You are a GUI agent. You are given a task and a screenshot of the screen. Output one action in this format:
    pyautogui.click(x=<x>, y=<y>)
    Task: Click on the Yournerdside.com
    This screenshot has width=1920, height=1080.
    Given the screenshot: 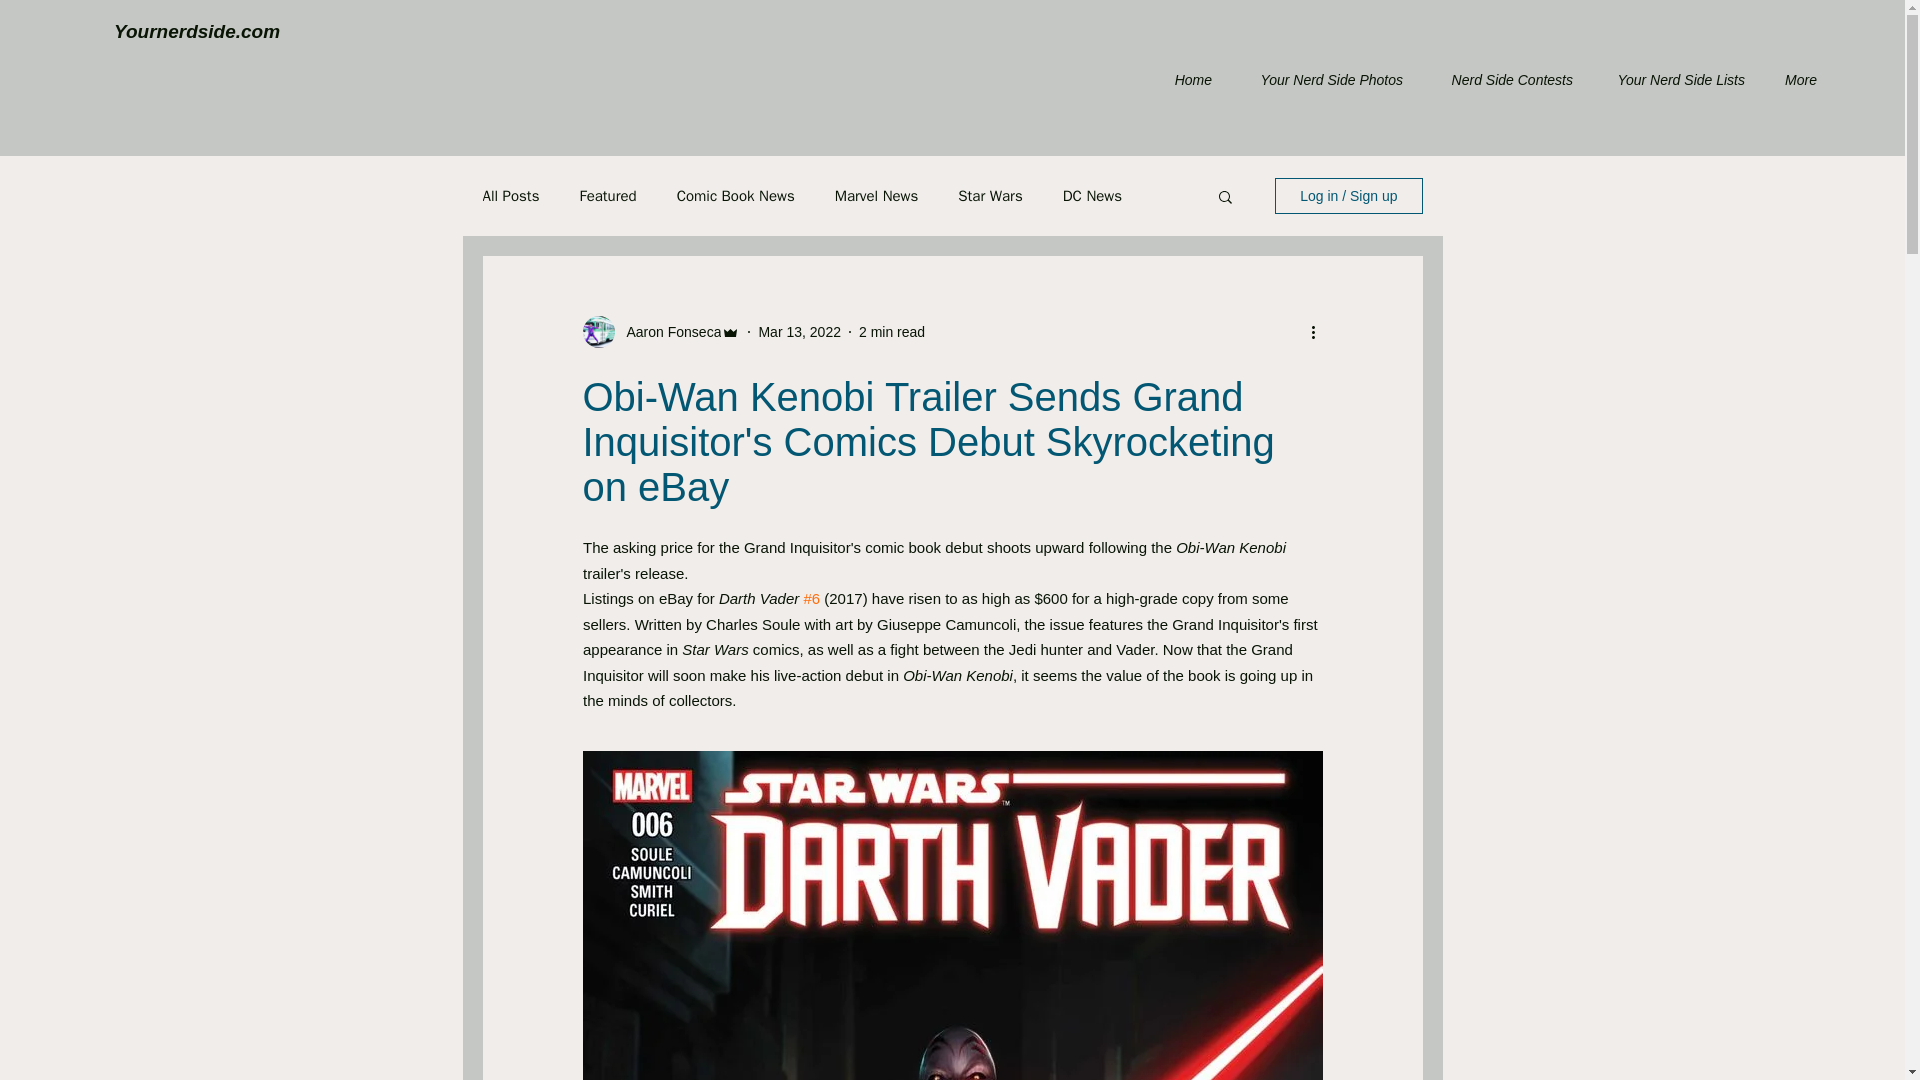 What is the action you would take?
    pyautogui.click(x=196, y=31)
    